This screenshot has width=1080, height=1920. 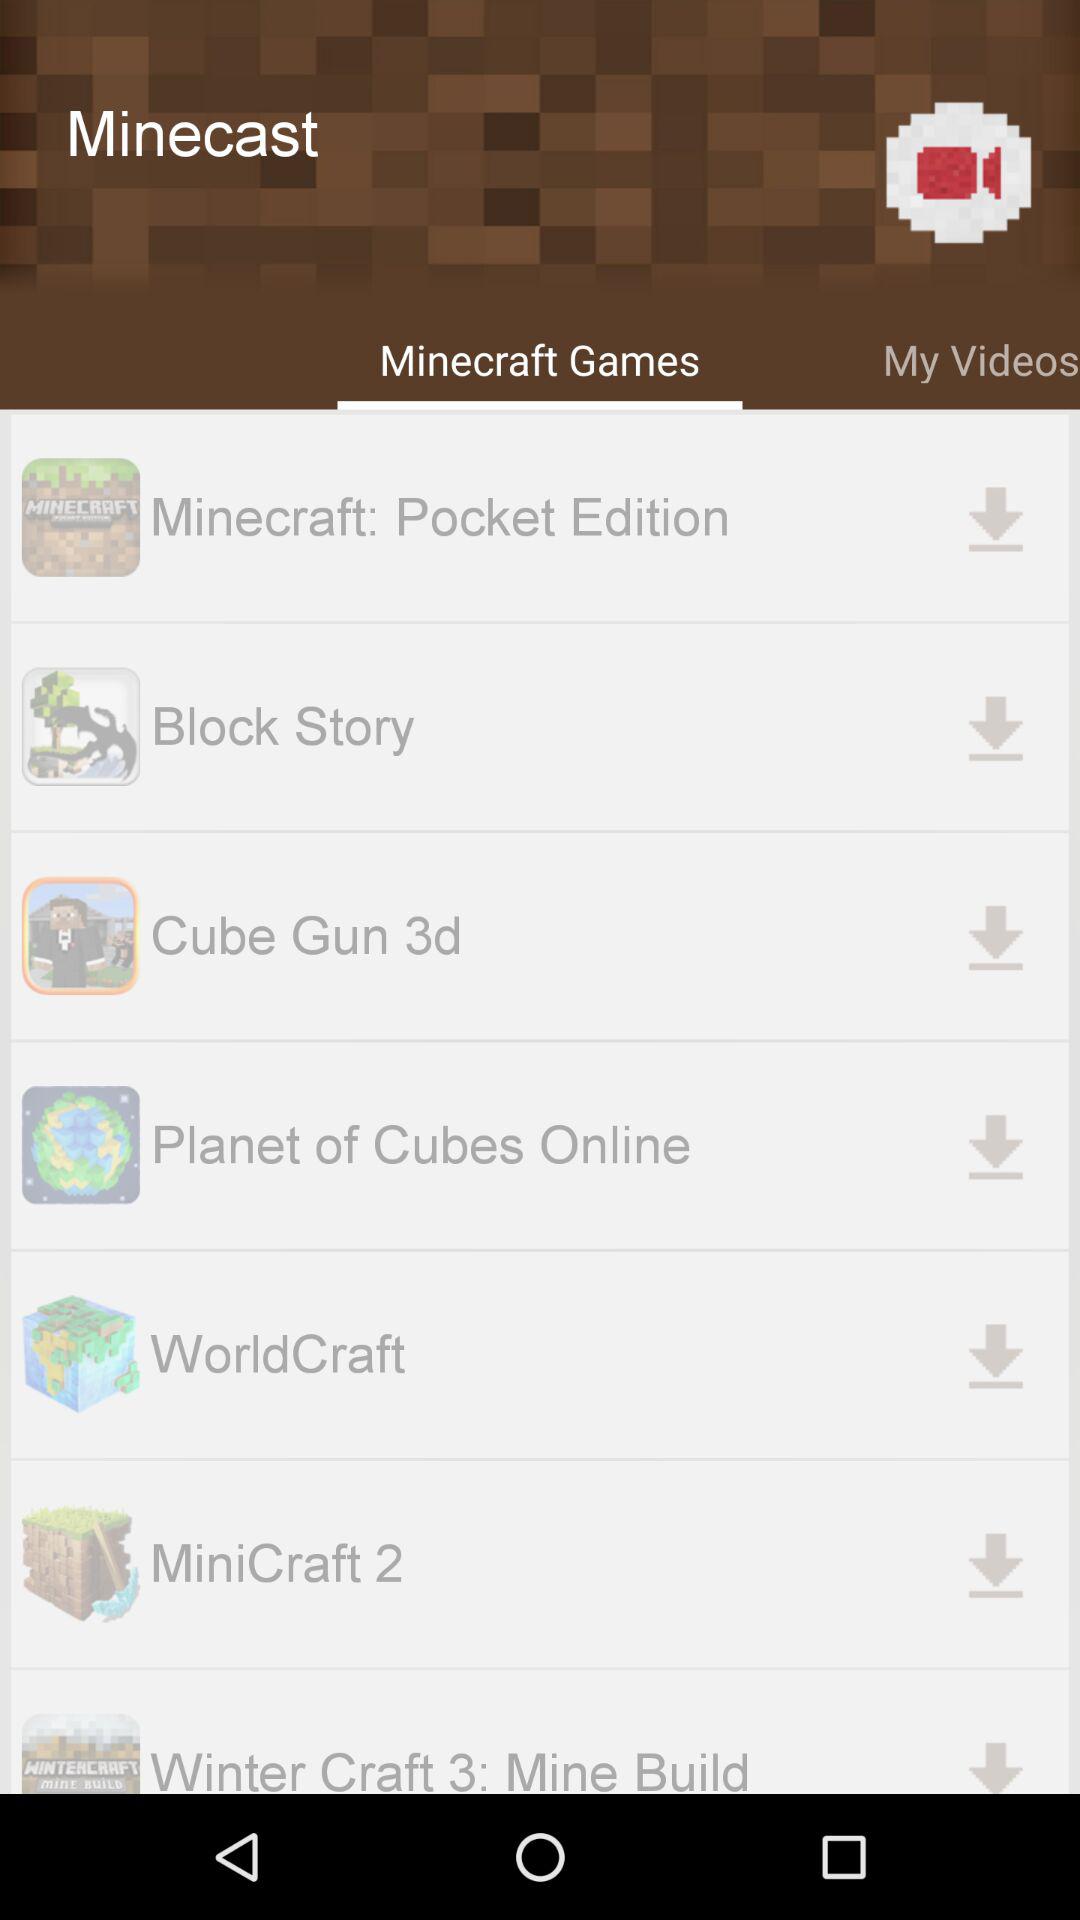 What do you see at coordinates (609, 726) in the screenshot?
I see `swipe until block story item` at bounding box center [609, 726].